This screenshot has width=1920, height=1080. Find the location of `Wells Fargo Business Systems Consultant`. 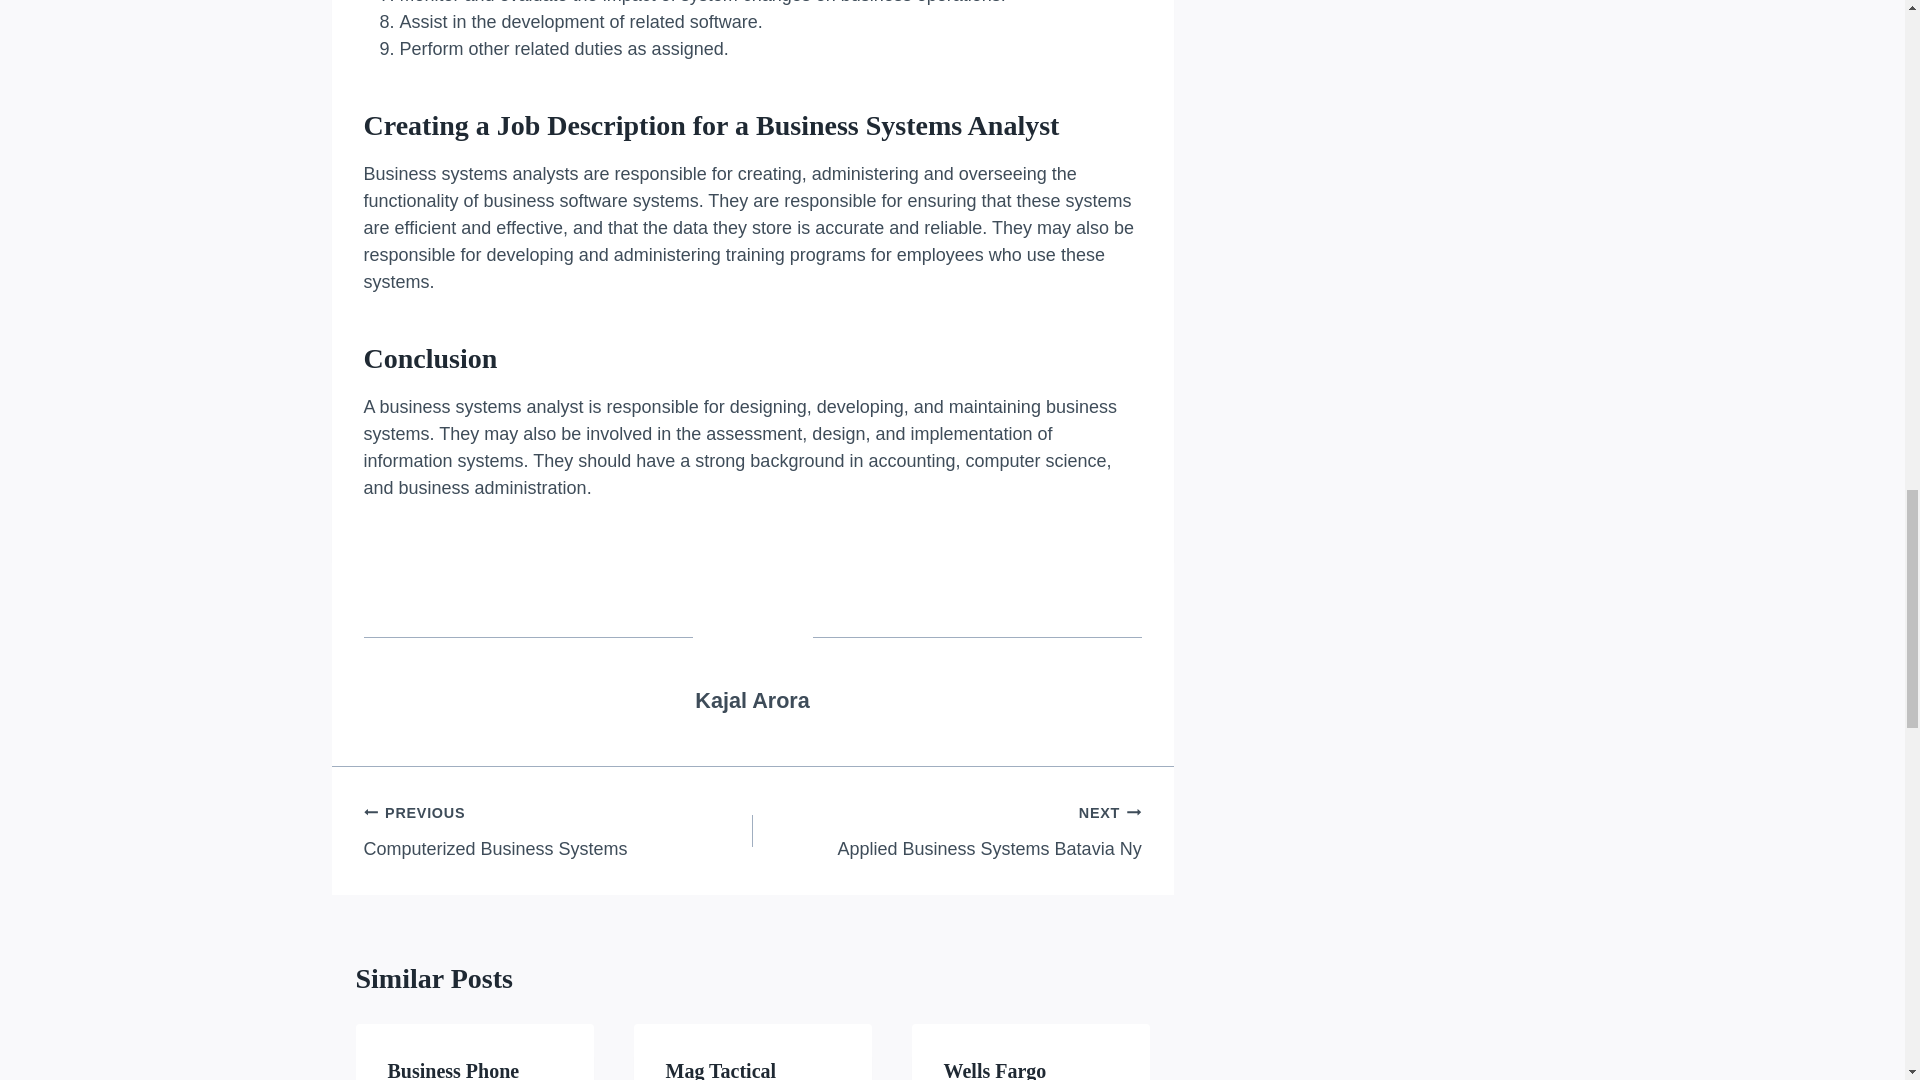

Wells Fargo Business Systems Consultant is located at coordinates (1017, 1070).